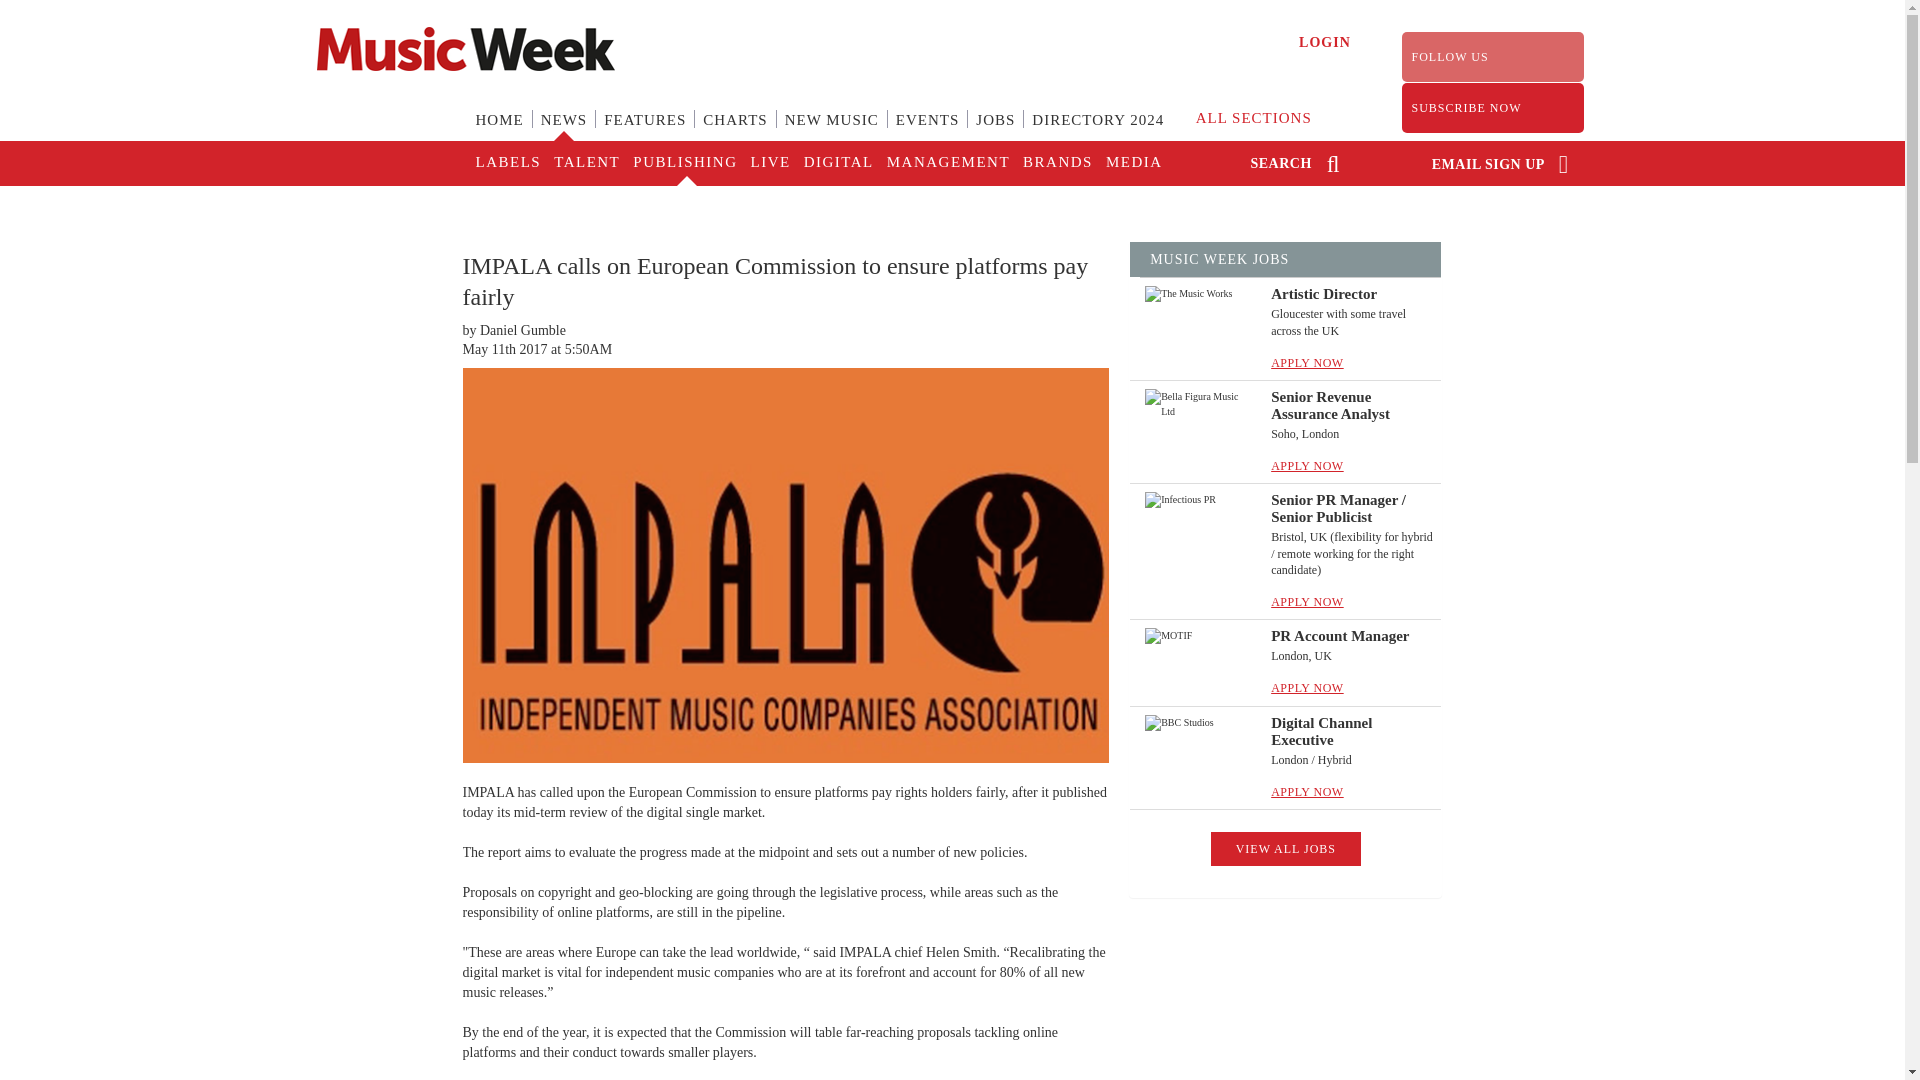 The height and width of the screenshot is (1080, 1920). Describe the element at coordinates (947, 163) in the screenshot. I see `MANAGEMENT` at that location.